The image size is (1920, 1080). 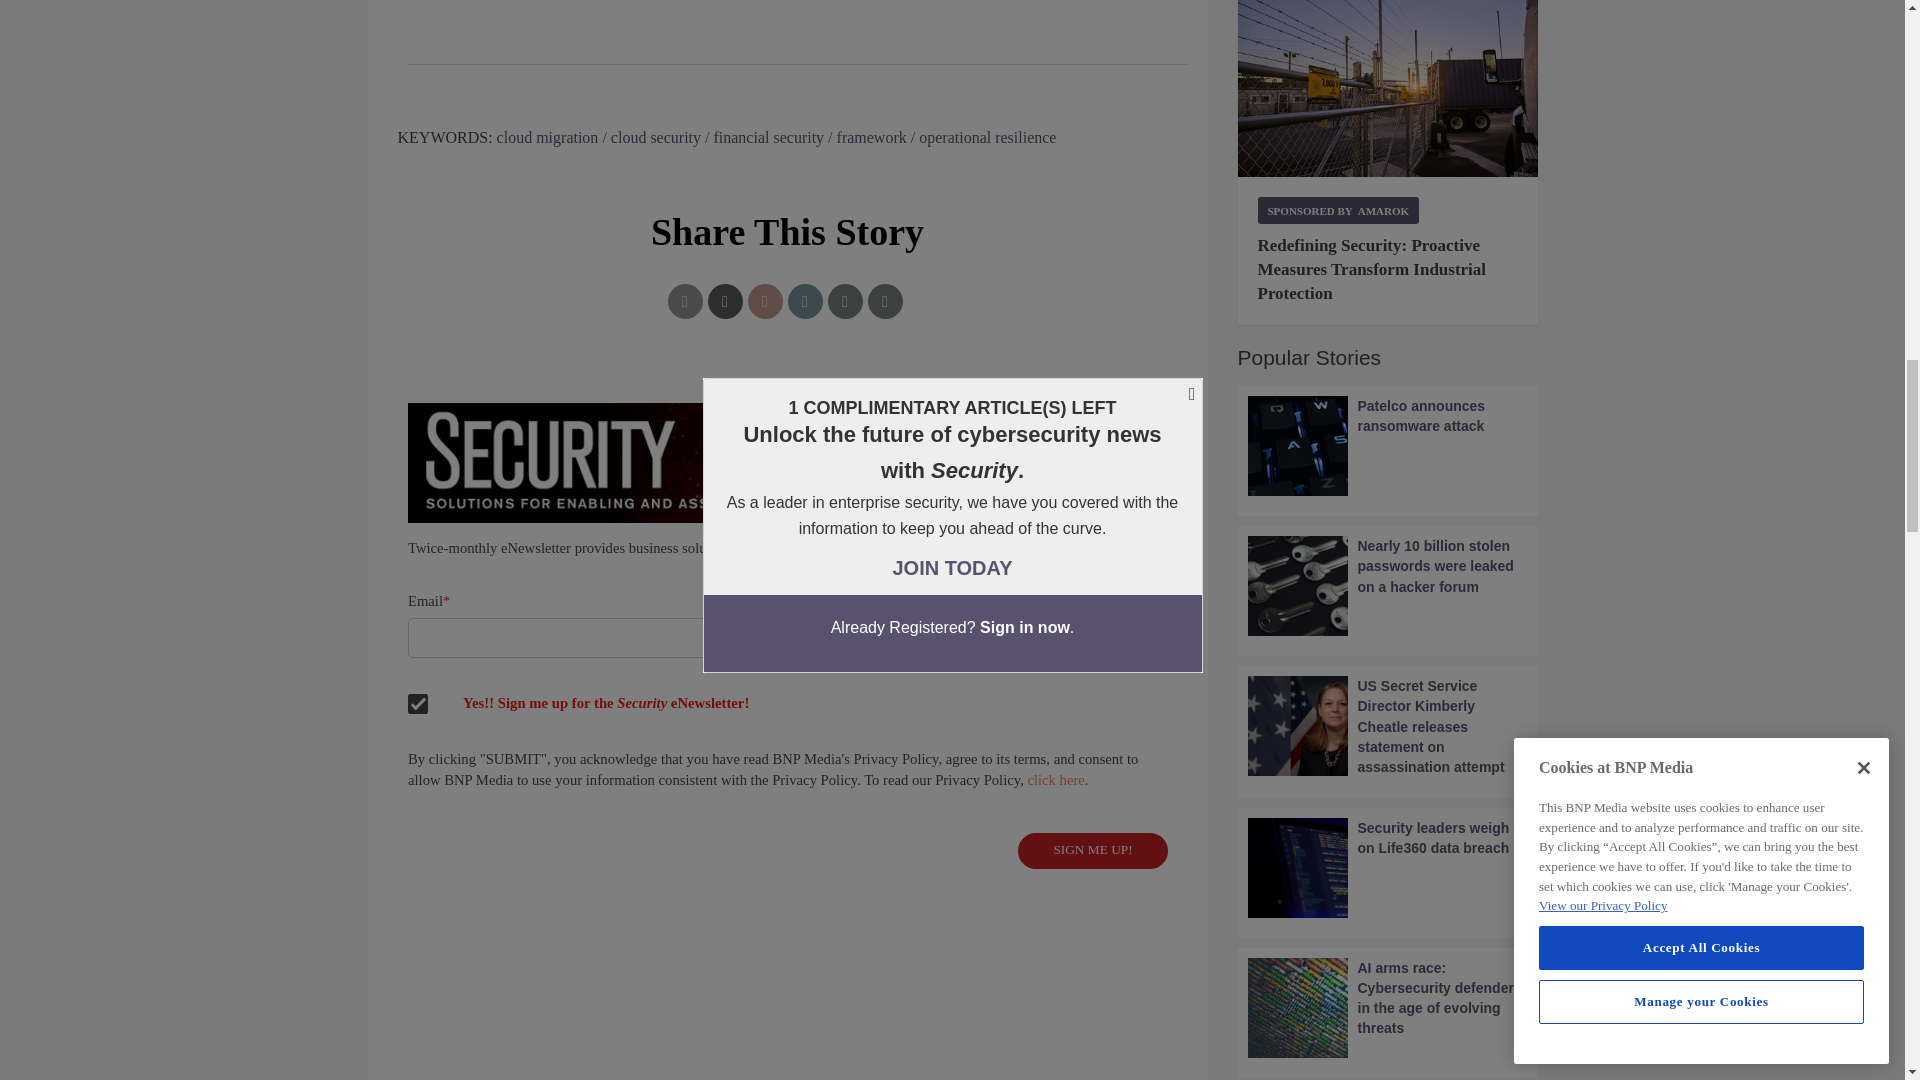 What do you see at coordinates (1338, 210) in the screenshot?
I see `Sponsored by AMAROK` at bounding box center [1338, 210].